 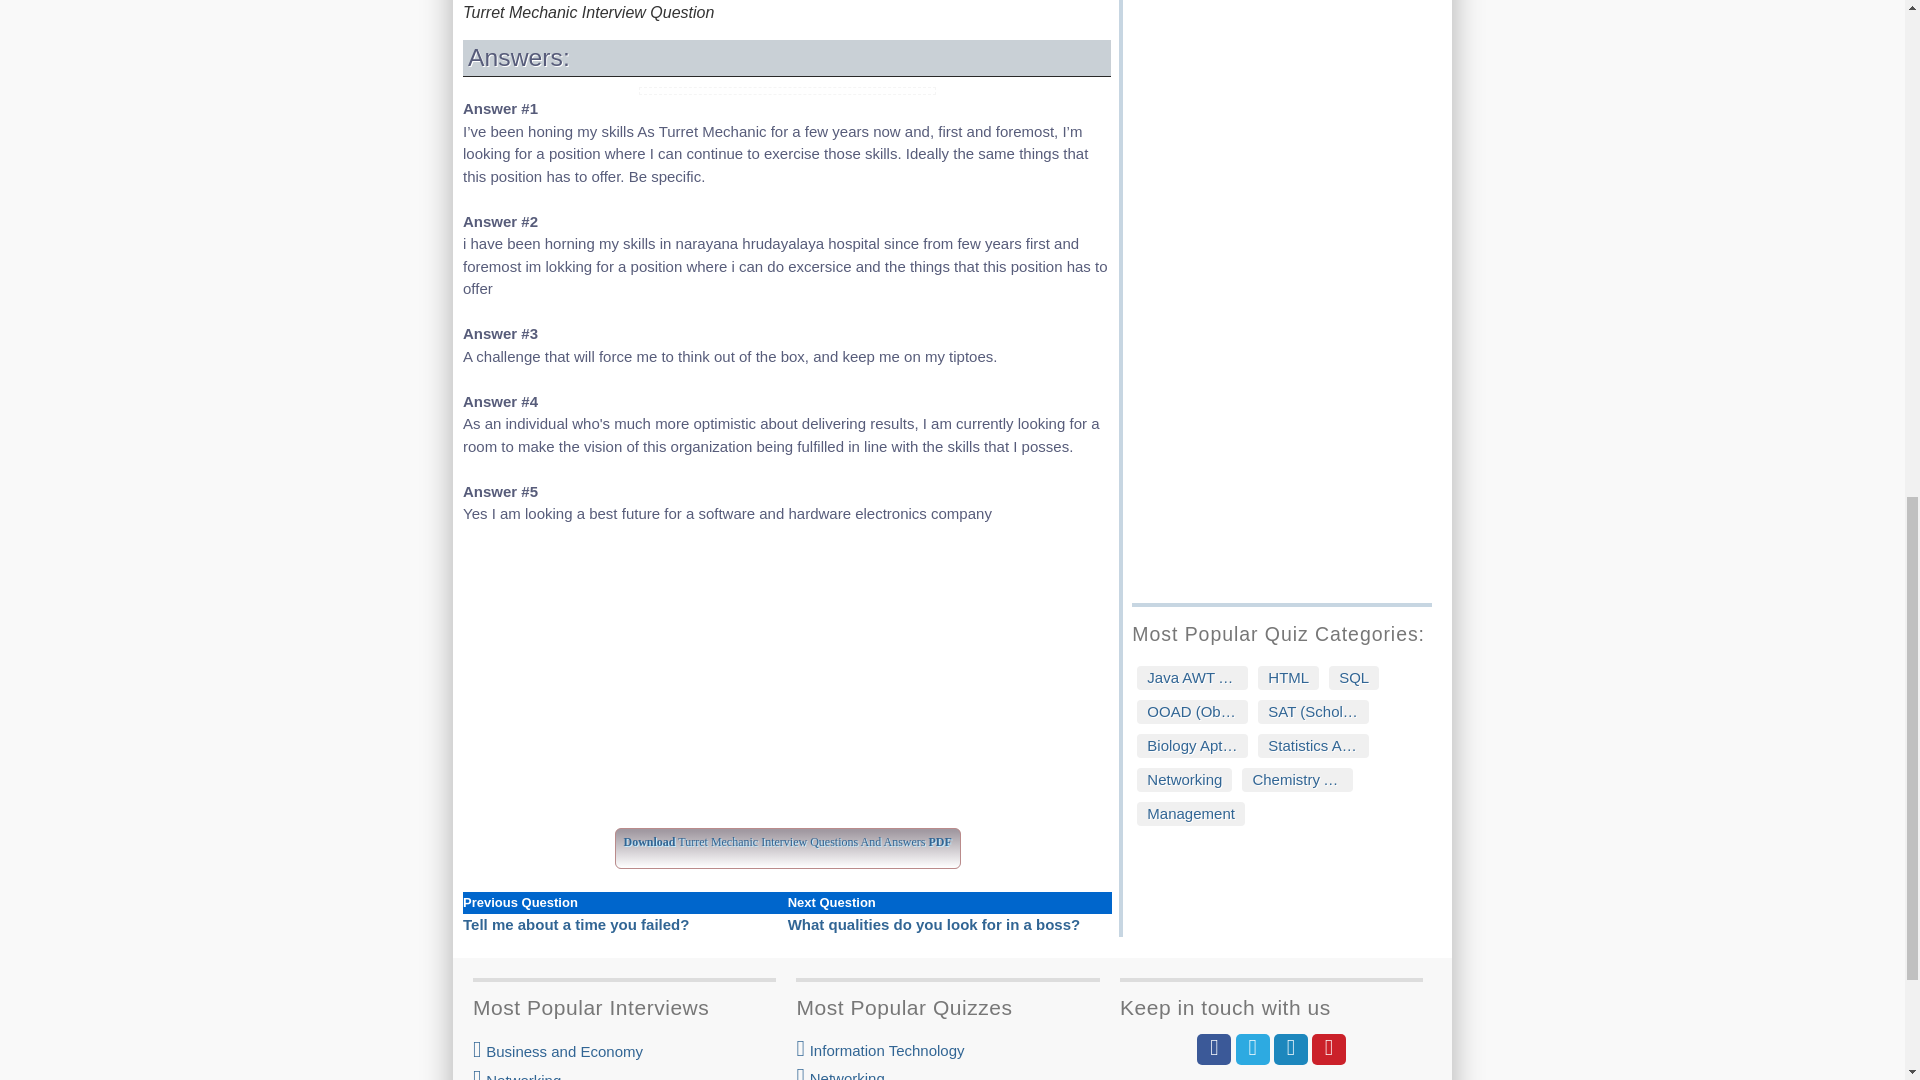 What do you see at coordinates (934, 924) in the screenshot?
I see `What qualities do you look for in a boss?` at bounding box center [934, 924].